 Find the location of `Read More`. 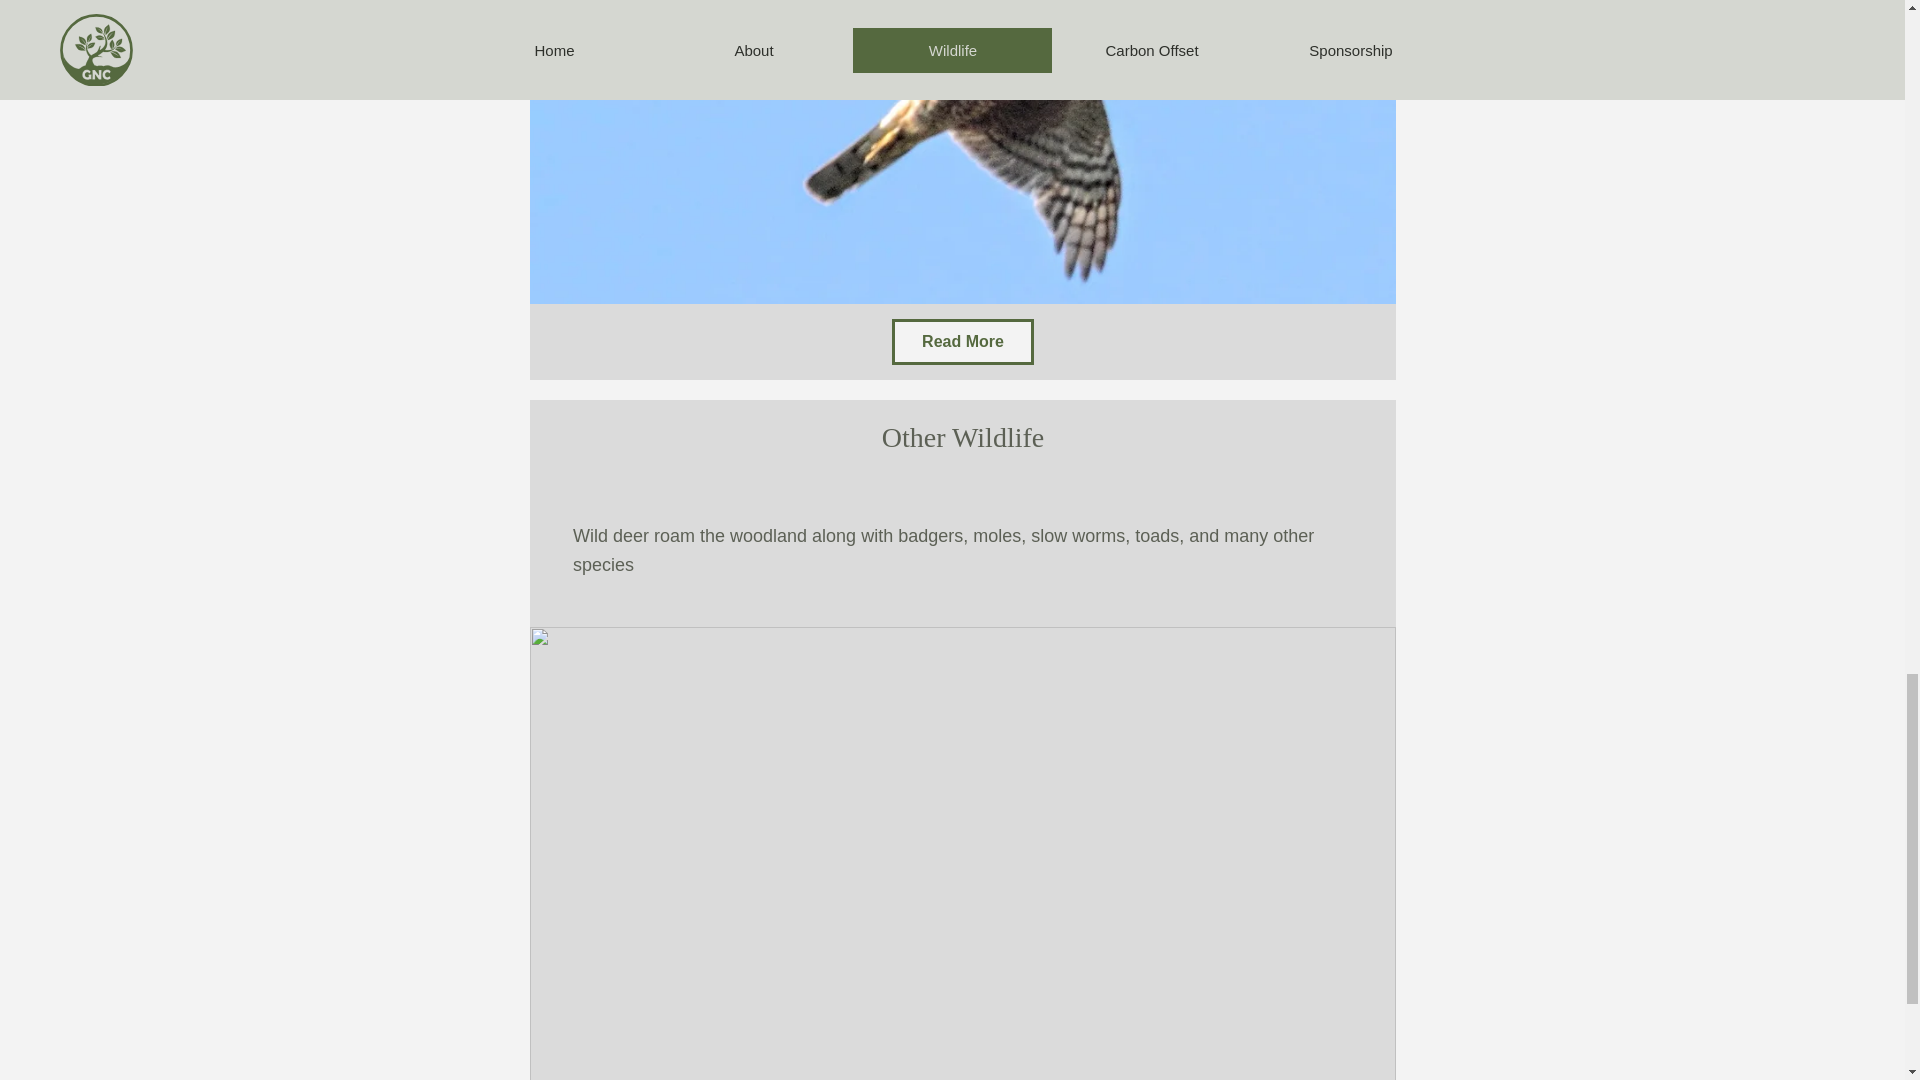

Read More is located at coordinates (963, 342).